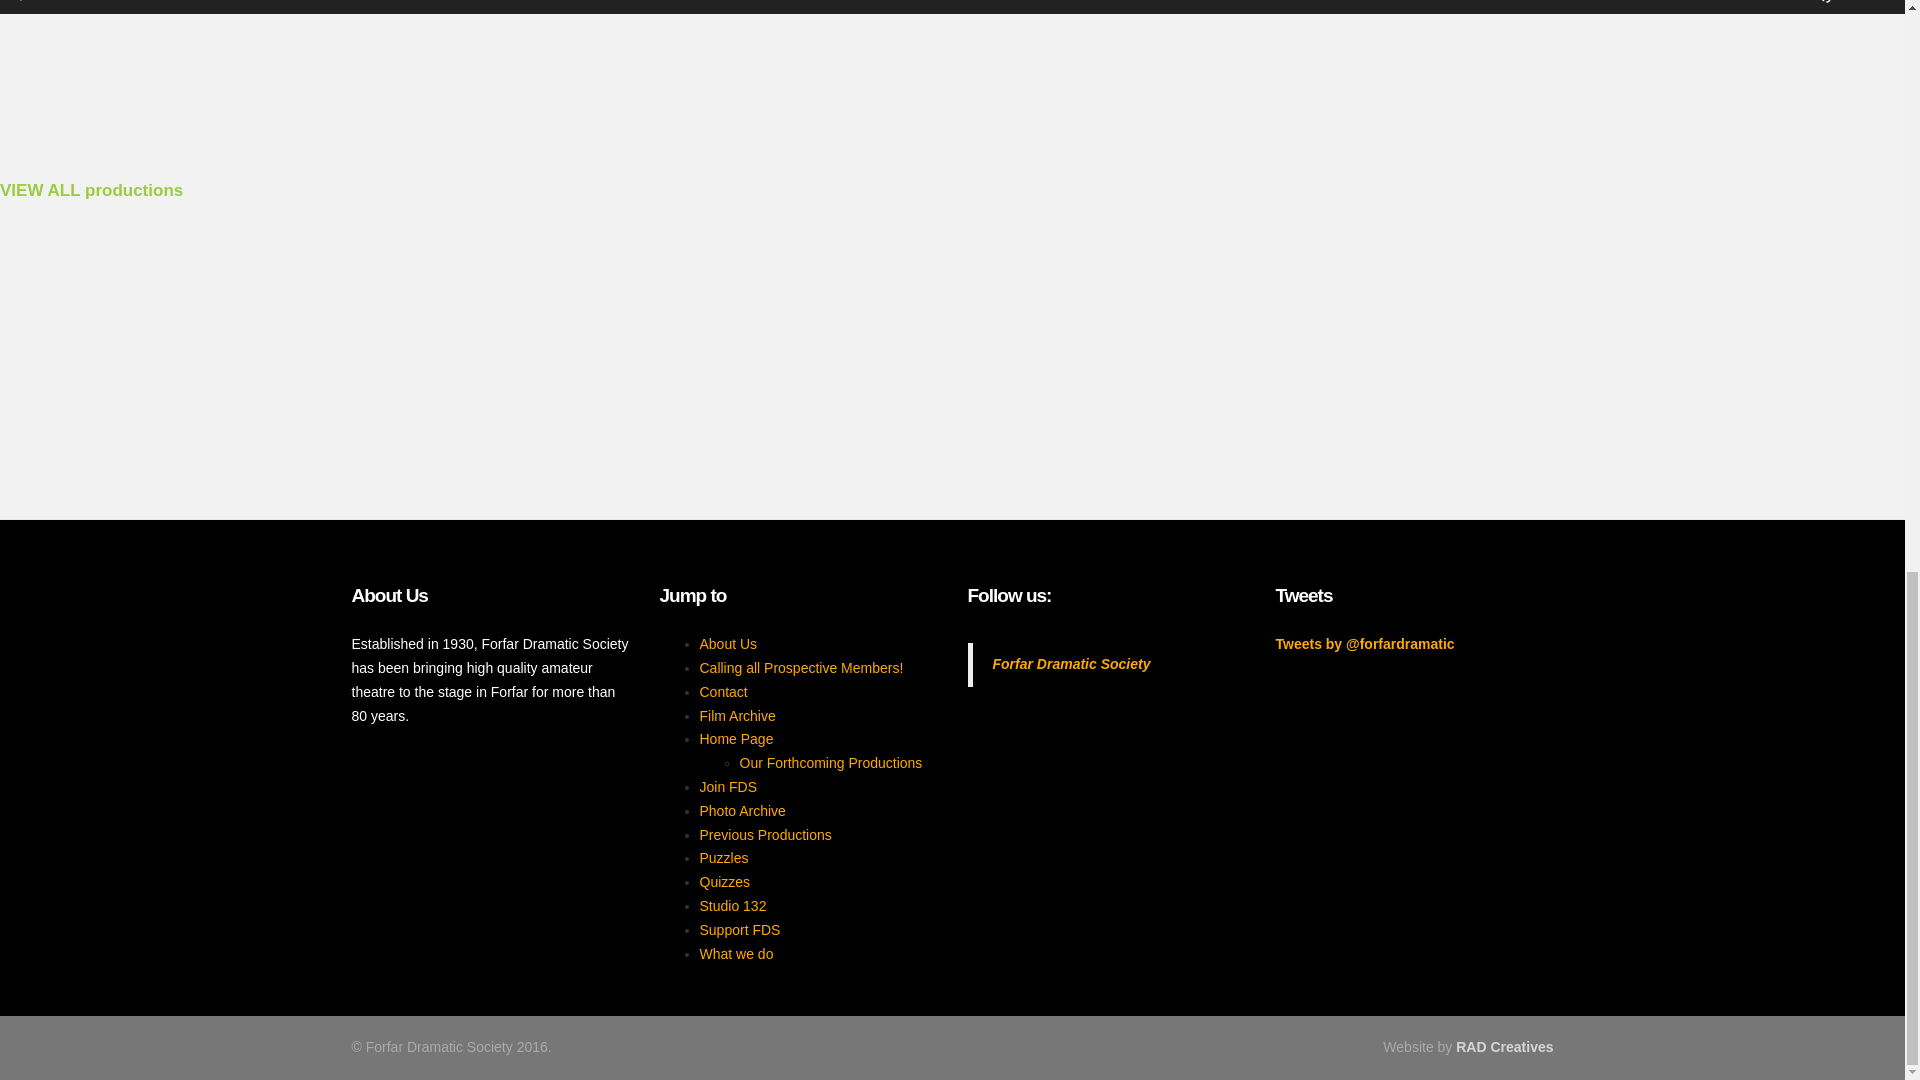 This screenshot has width=1920, height=1080. What do you see at coordinates (724, 858) in the screenshot?
I see `Puzzles` at bounding box center [724, 858].